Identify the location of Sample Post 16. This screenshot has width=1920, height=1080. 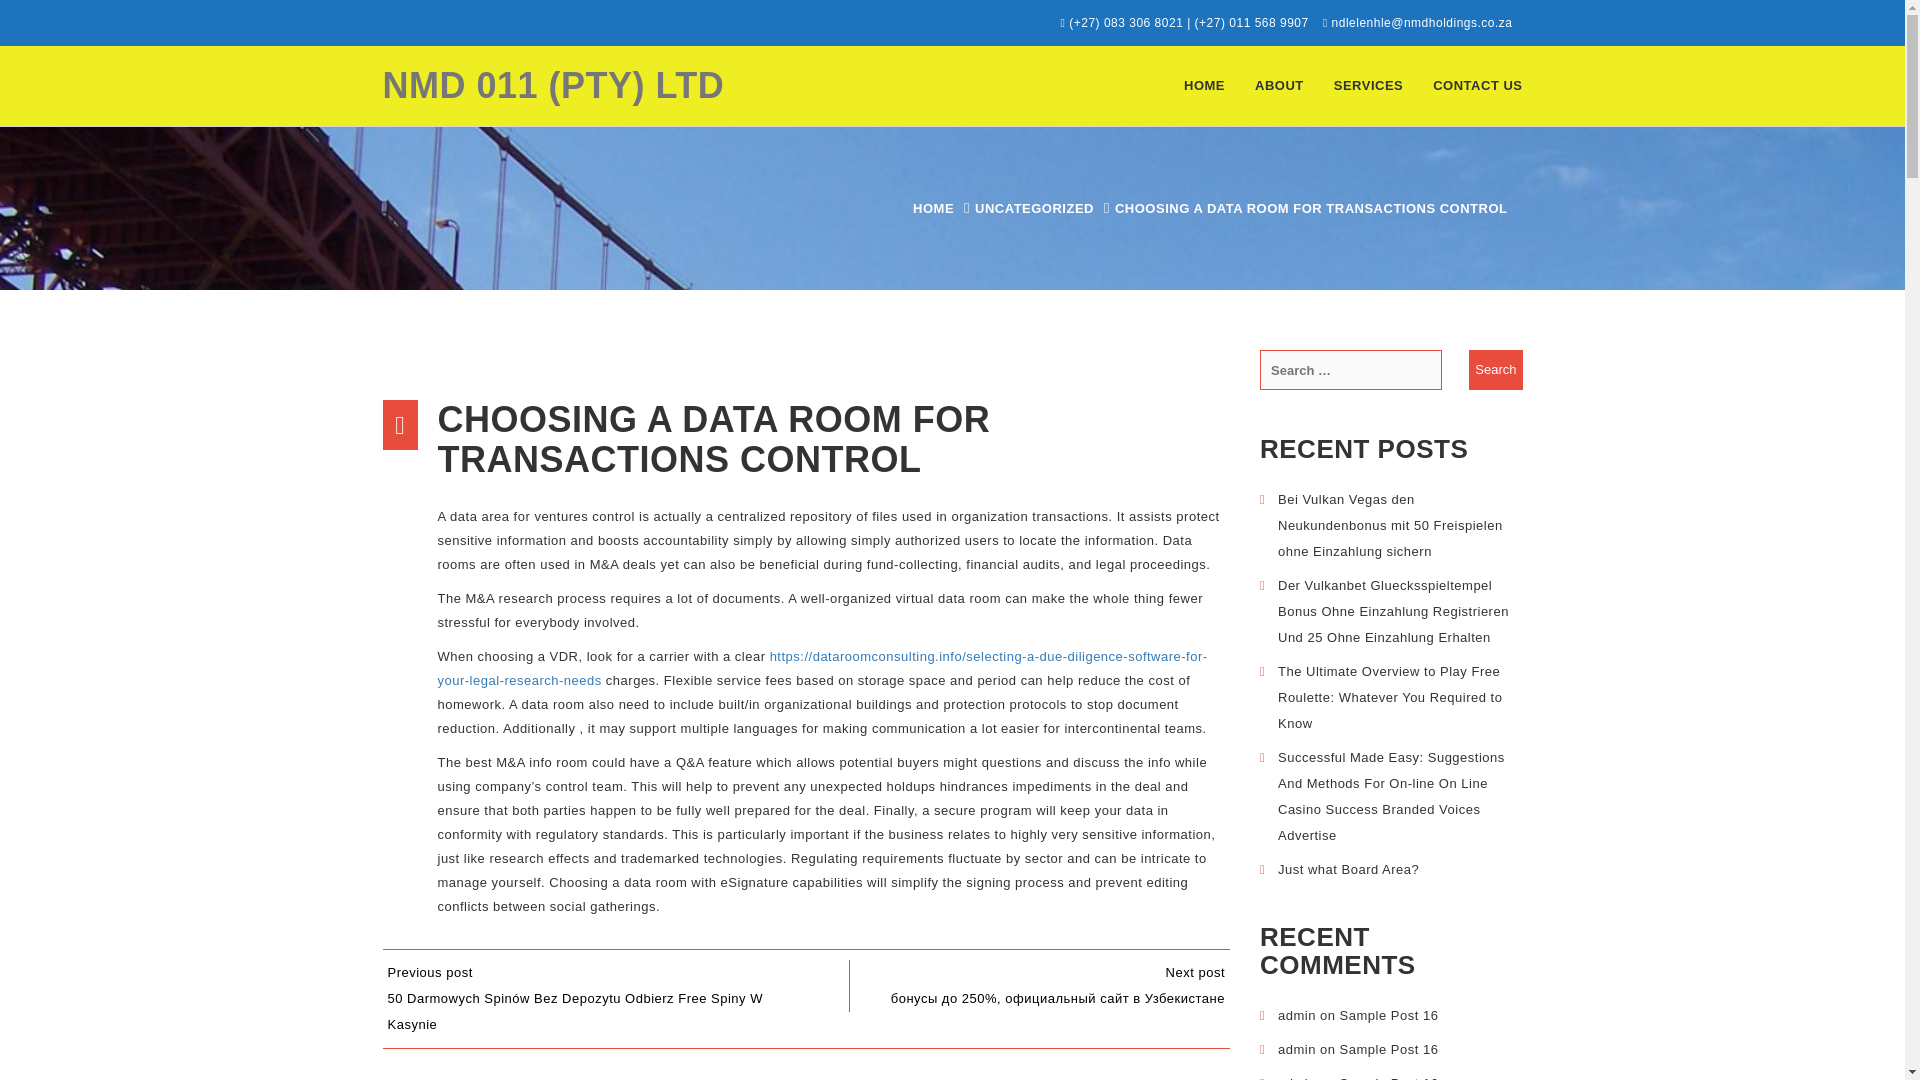
(1389, 1078).